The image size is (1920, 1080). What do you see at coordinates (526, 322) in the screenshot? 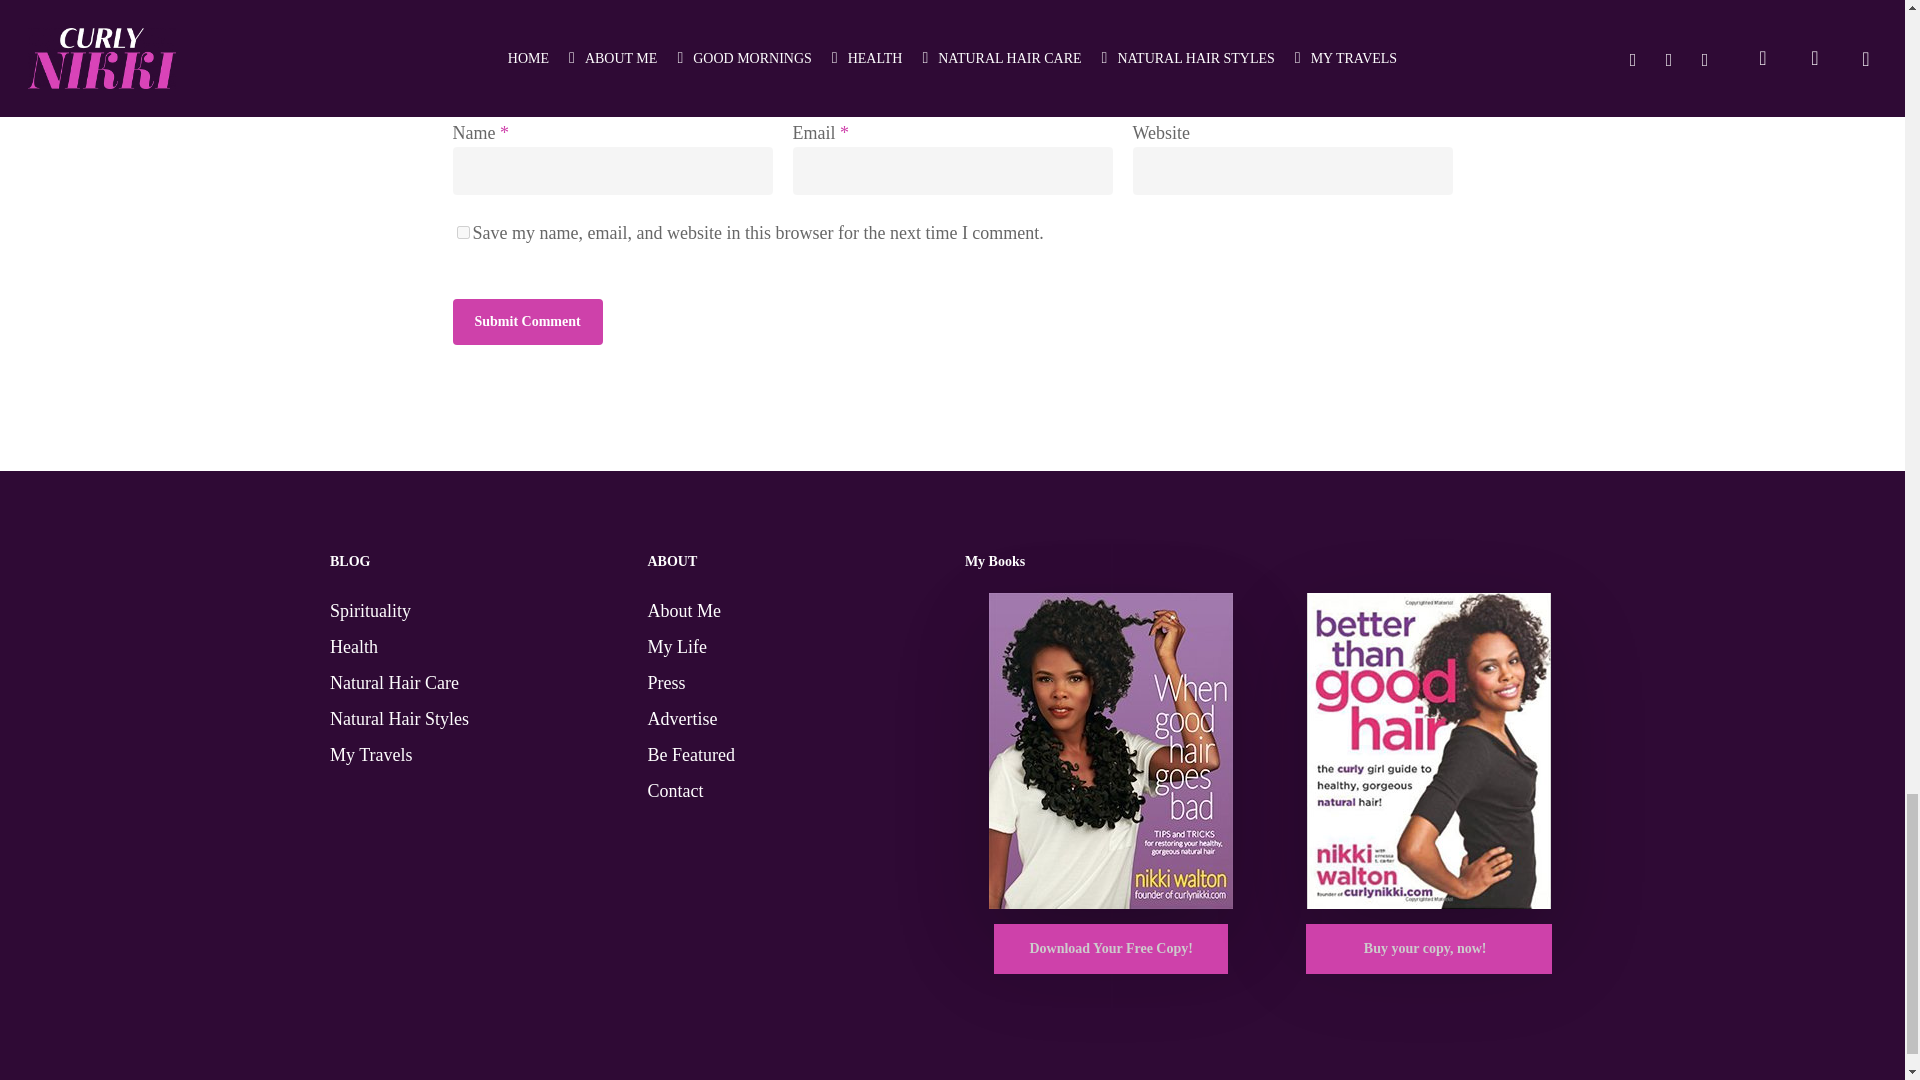
I see `Submit Comment` at bounding box center [526, 322].